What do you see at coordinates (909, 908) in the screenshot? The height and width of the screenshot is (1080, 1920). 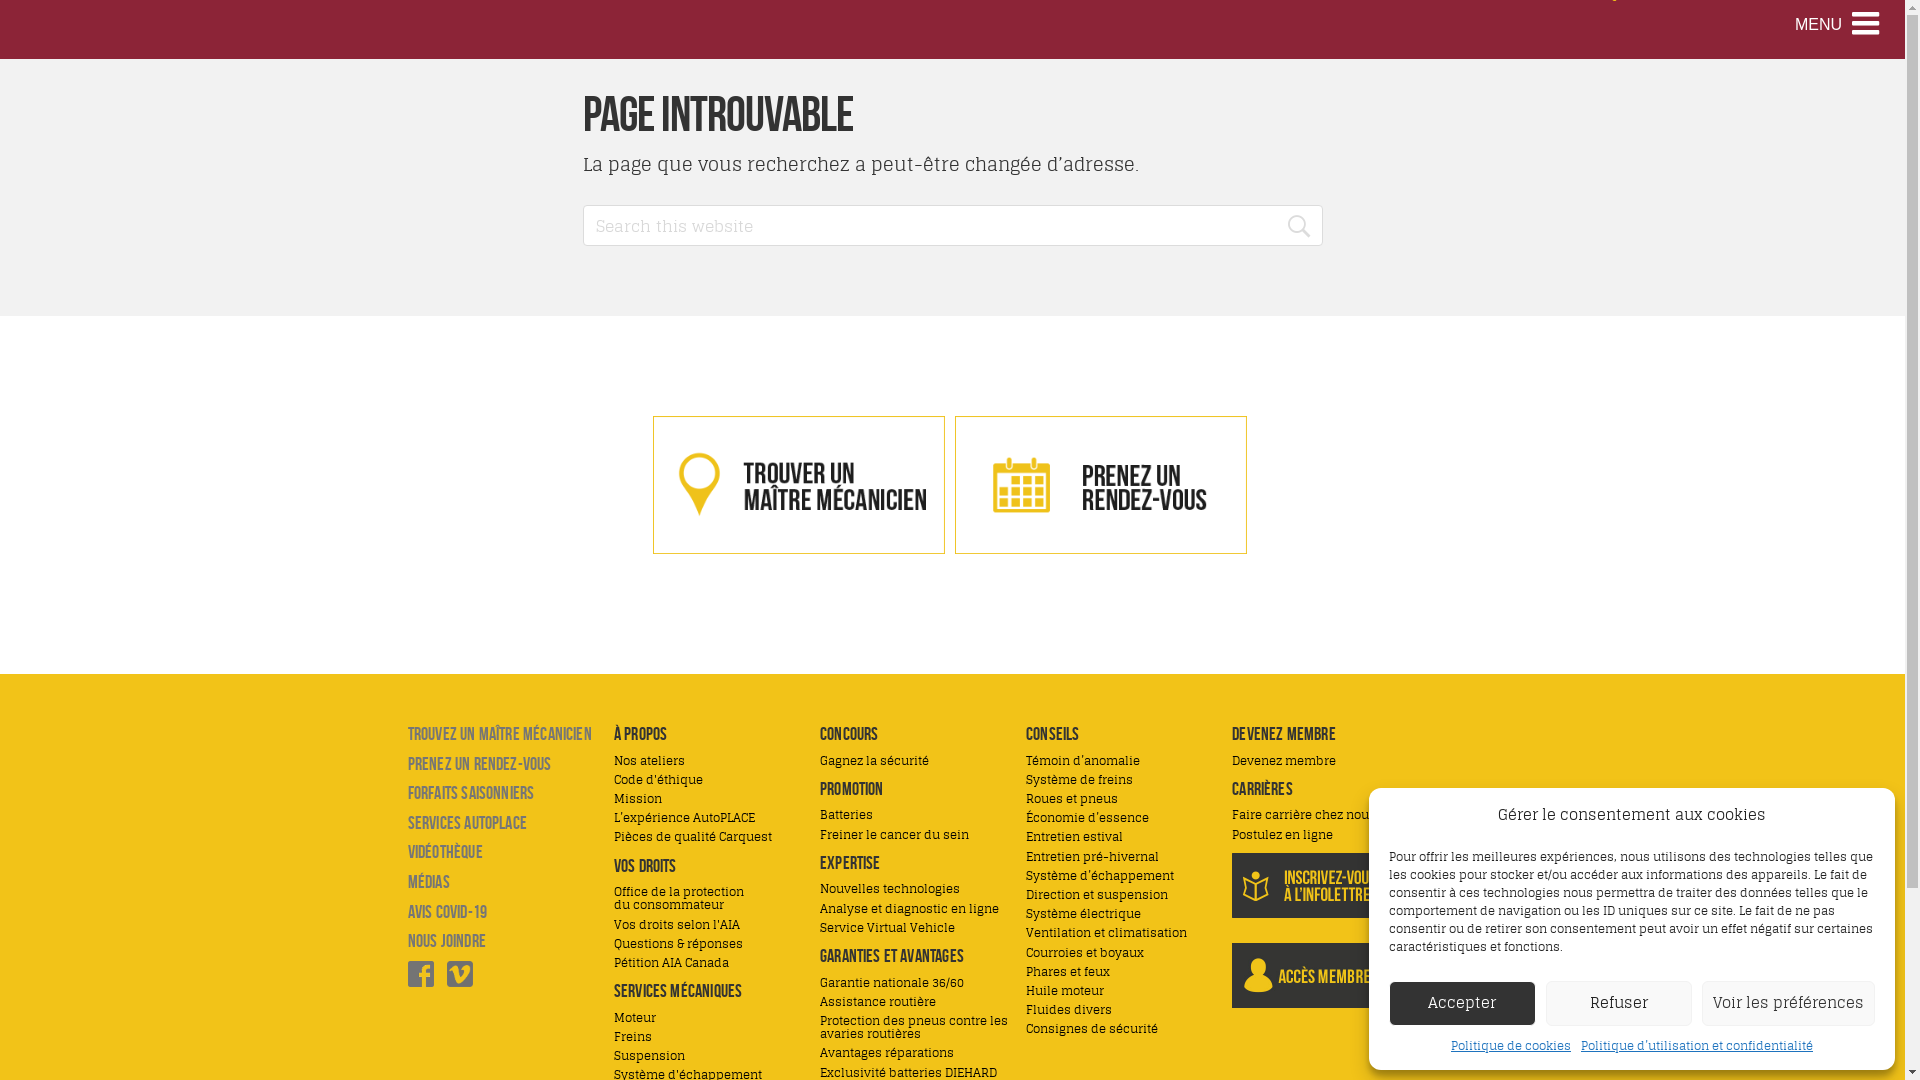 I see `Analyse et diagnostic en ligne` at bounding box center [909, 908].